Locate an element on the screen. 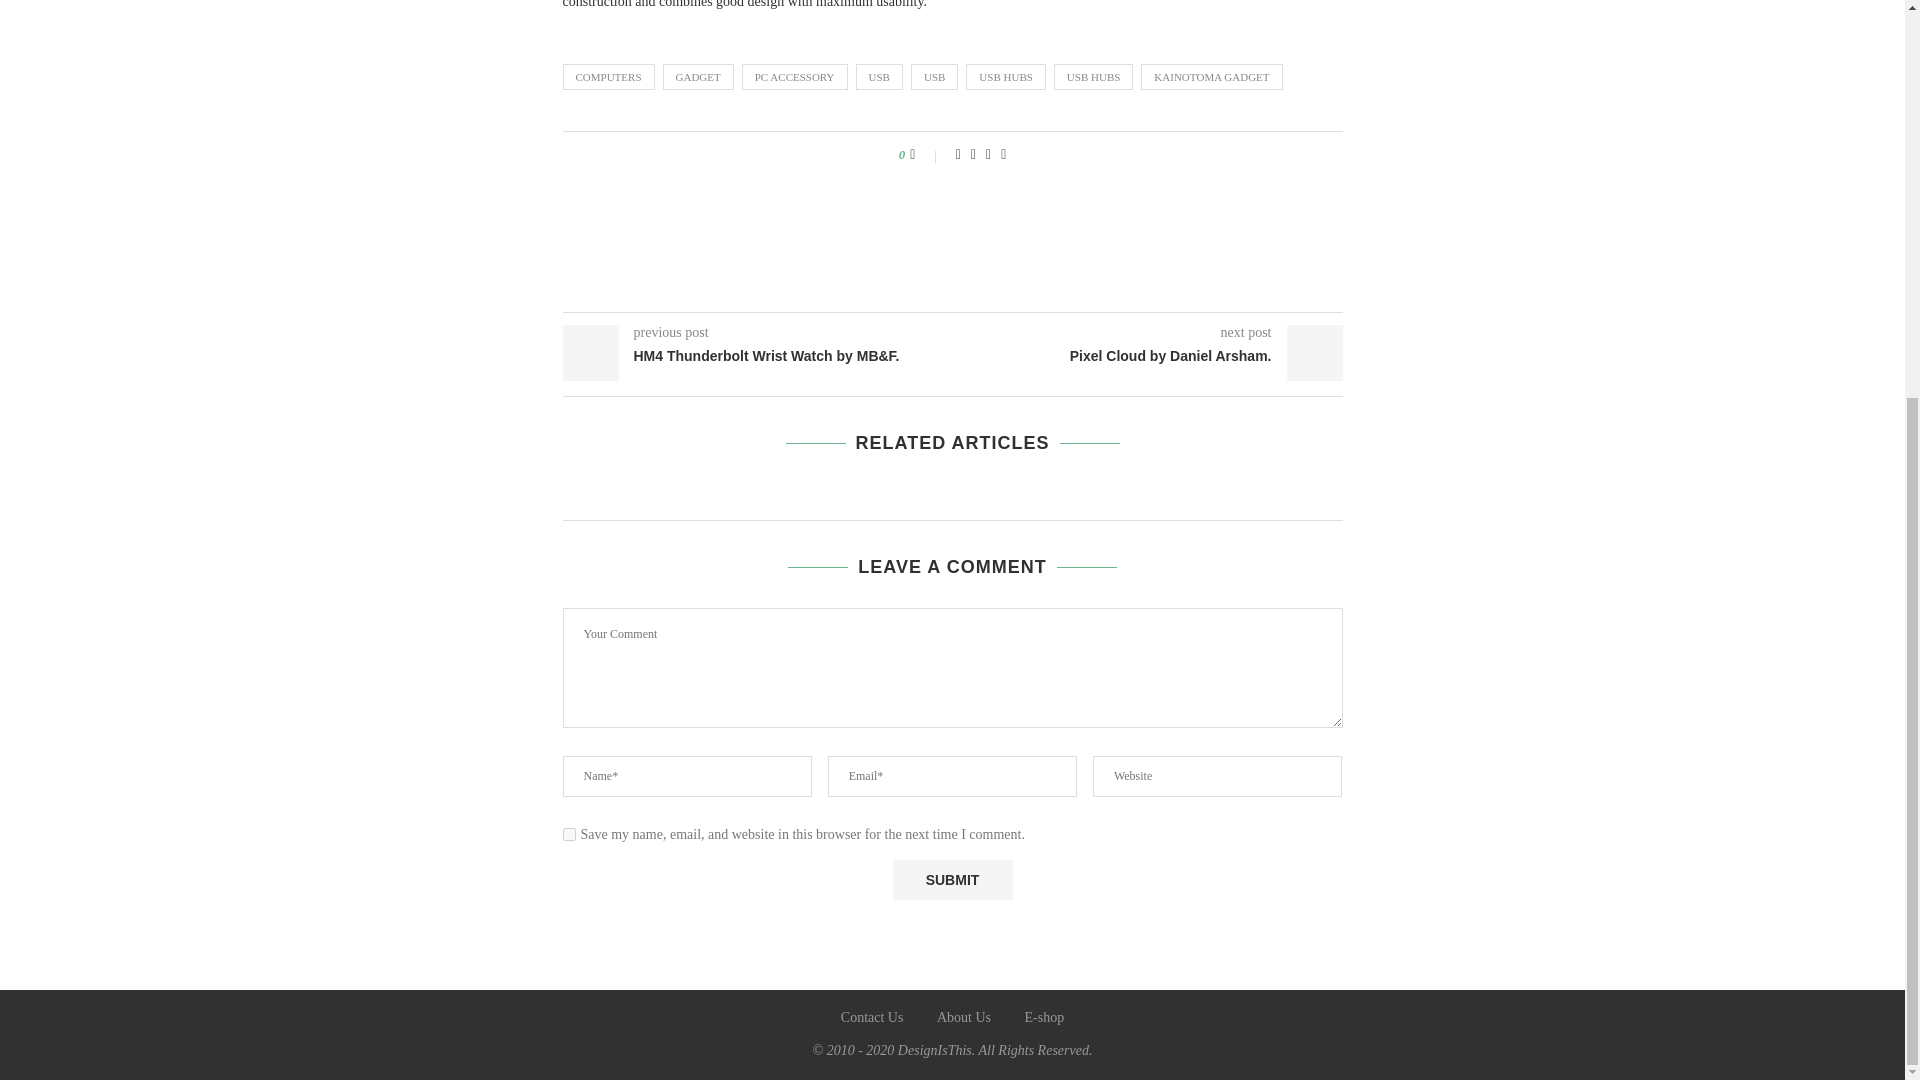 The image size is (1920, 1080). Submit is located at coordinates (952, 879).